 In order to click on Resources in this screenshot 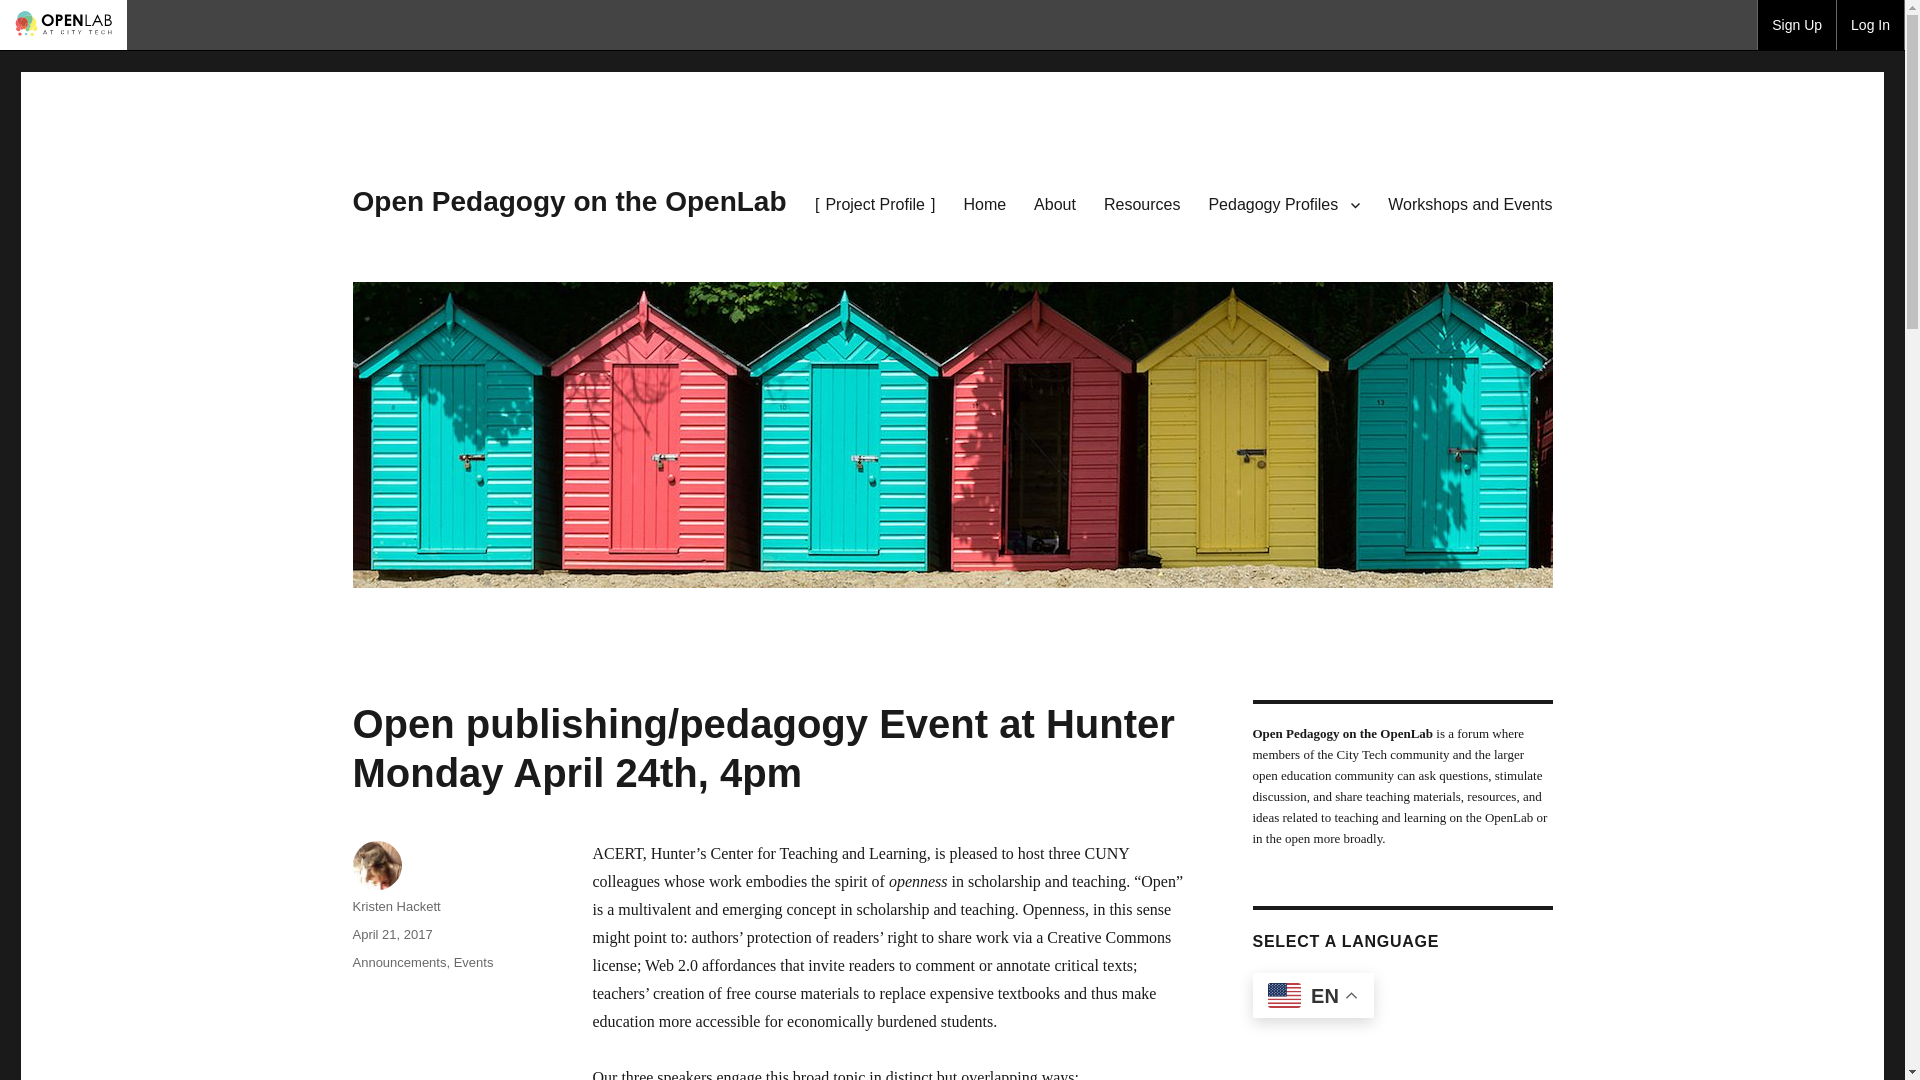, I will do `click(1142, 204)`.